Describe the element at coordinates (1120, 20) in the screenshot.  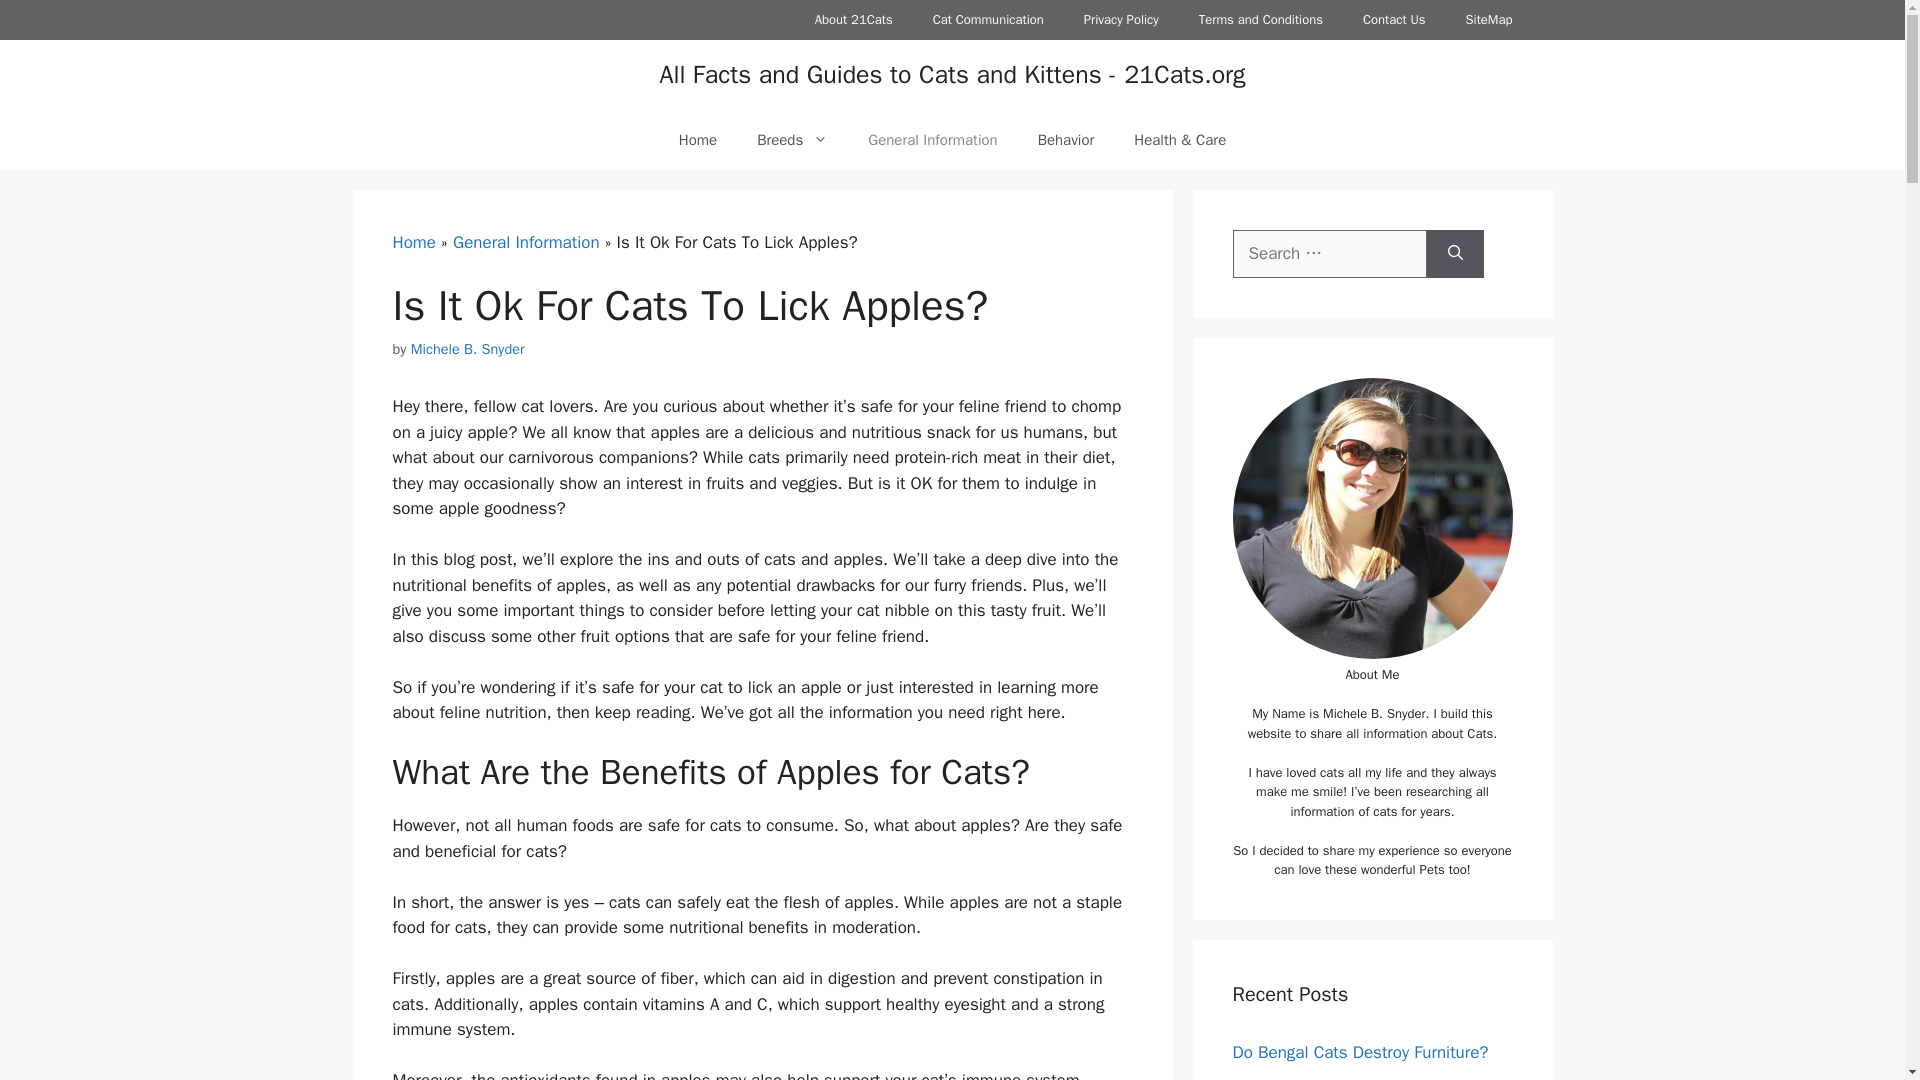
I see `Privacy Policy` at that location.